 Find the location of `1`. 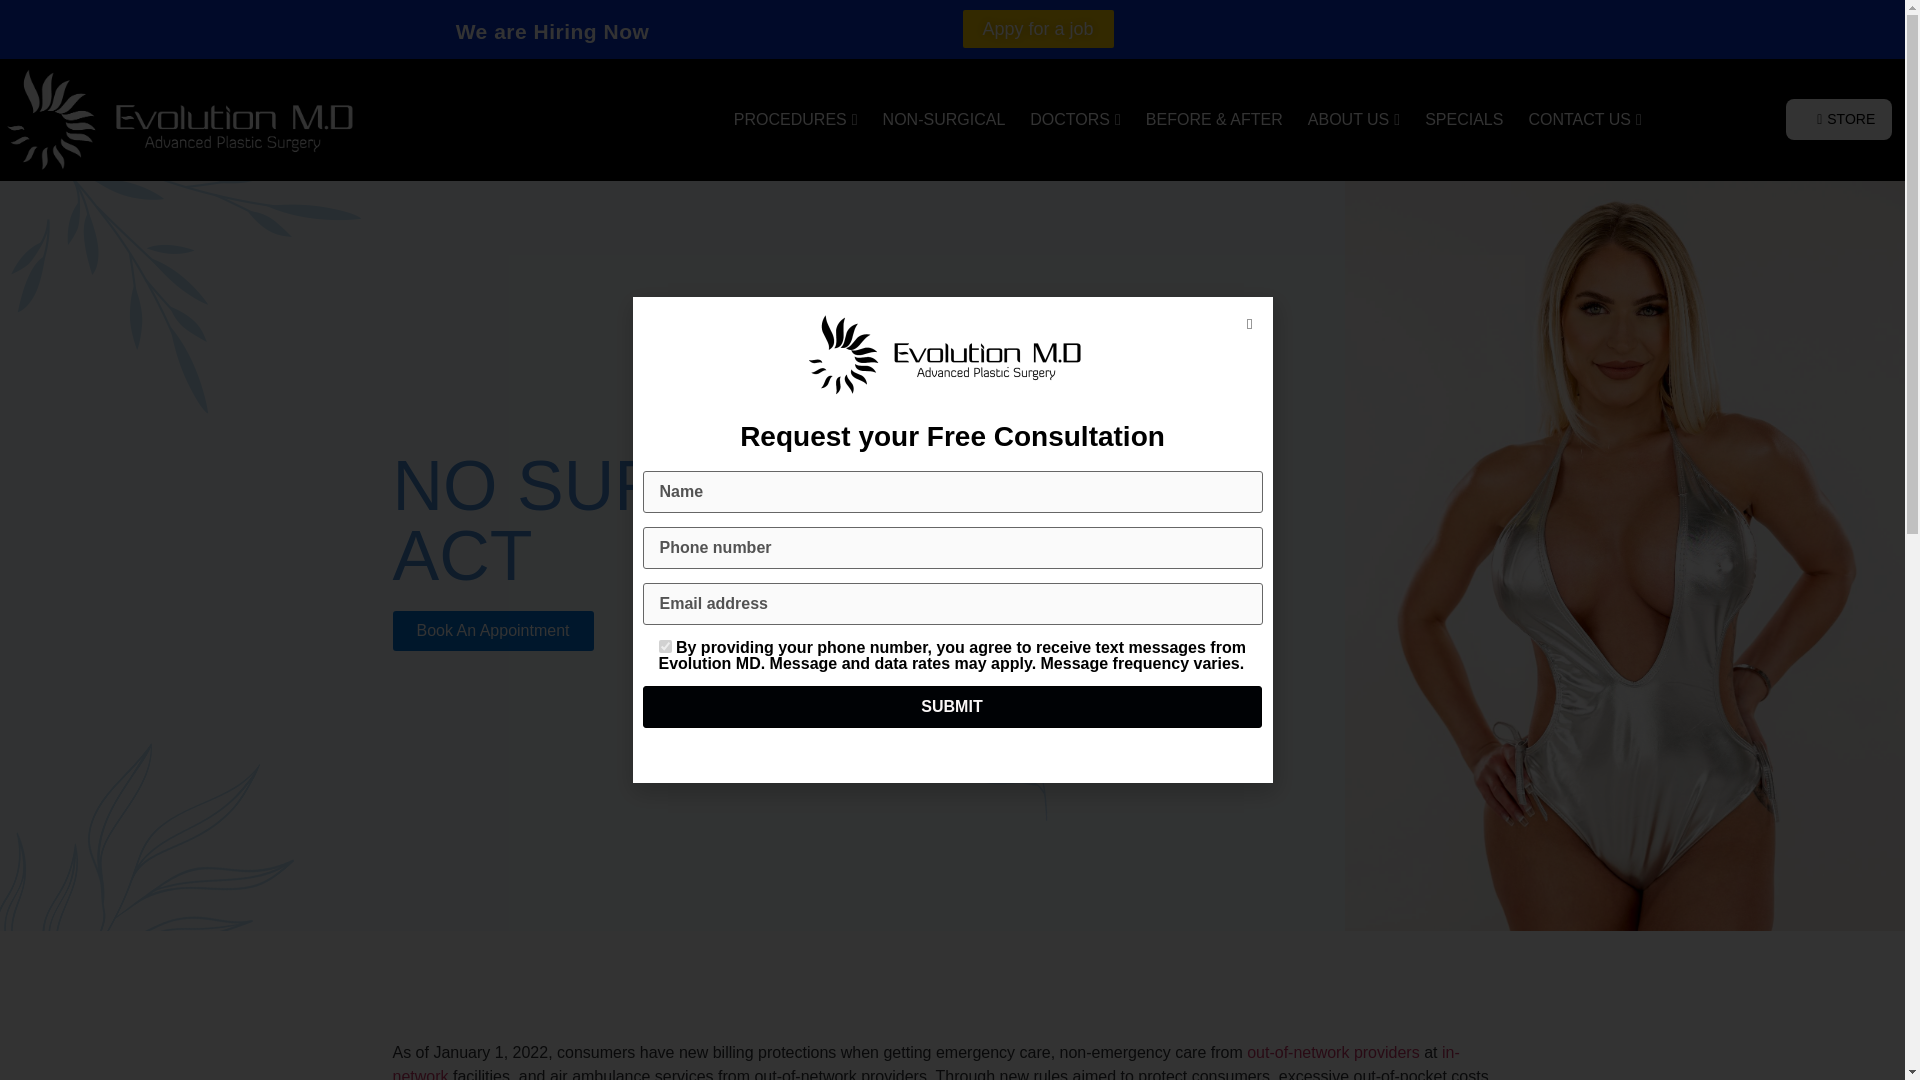

1 is located at coordinates (664, 646).